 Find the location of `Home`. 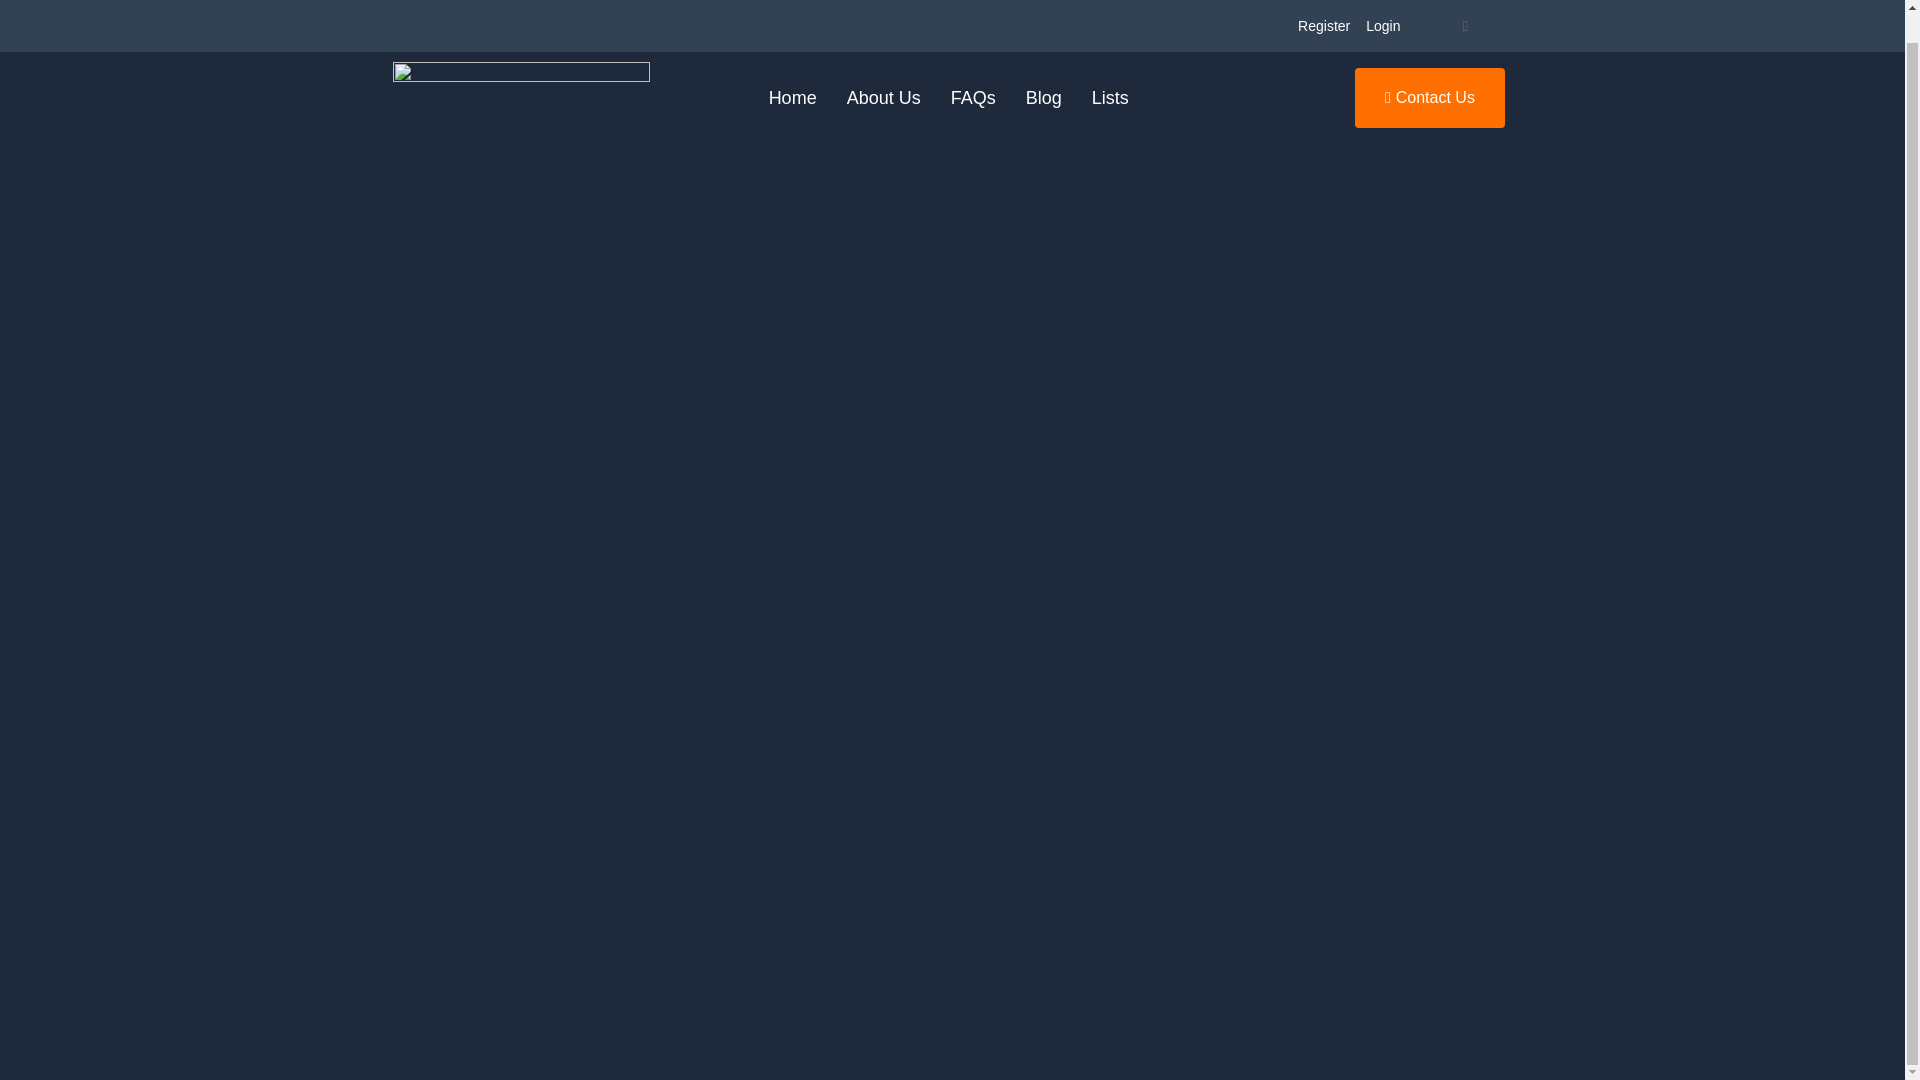

Home is located at coordinates (792, 98).